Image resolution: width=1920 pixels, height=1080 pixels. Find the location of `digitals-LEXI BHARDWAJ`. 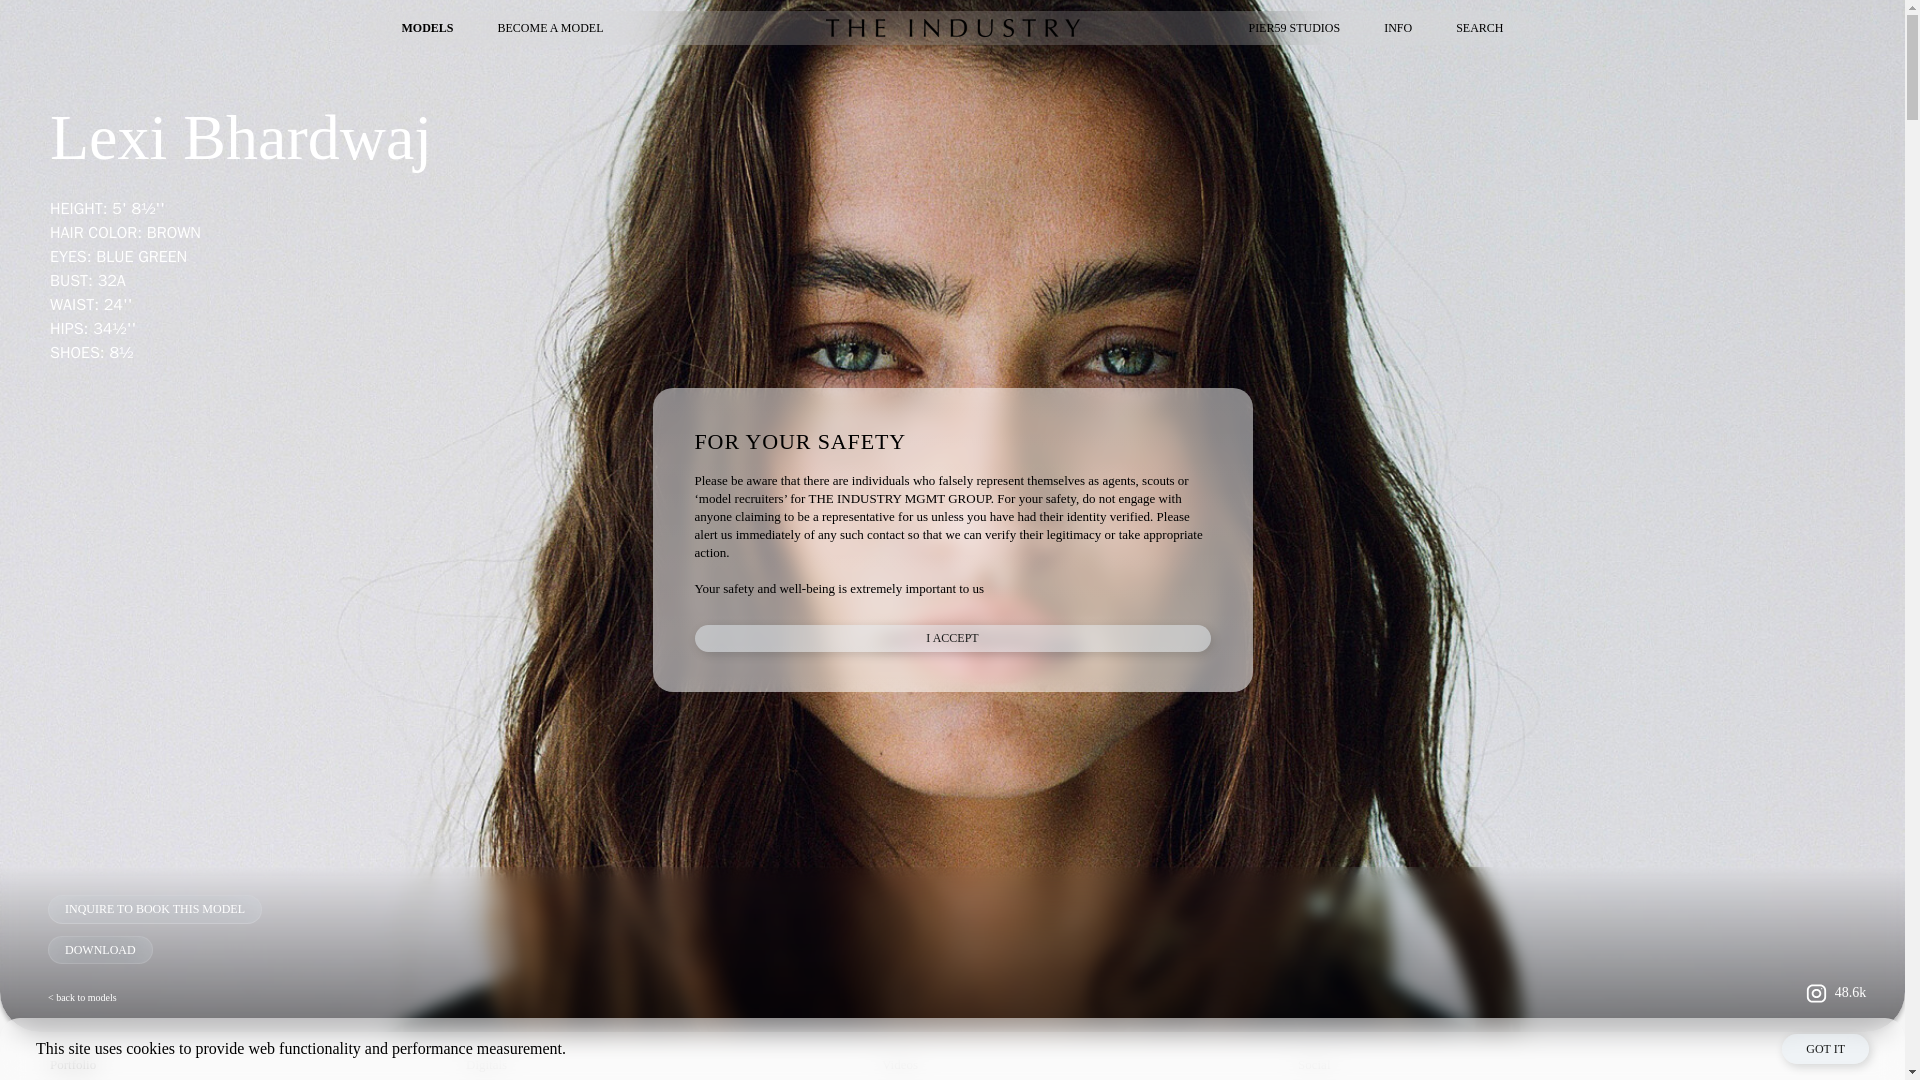

digitals-LEXI BHARDWAJ is located at coordinates (666, 1068).